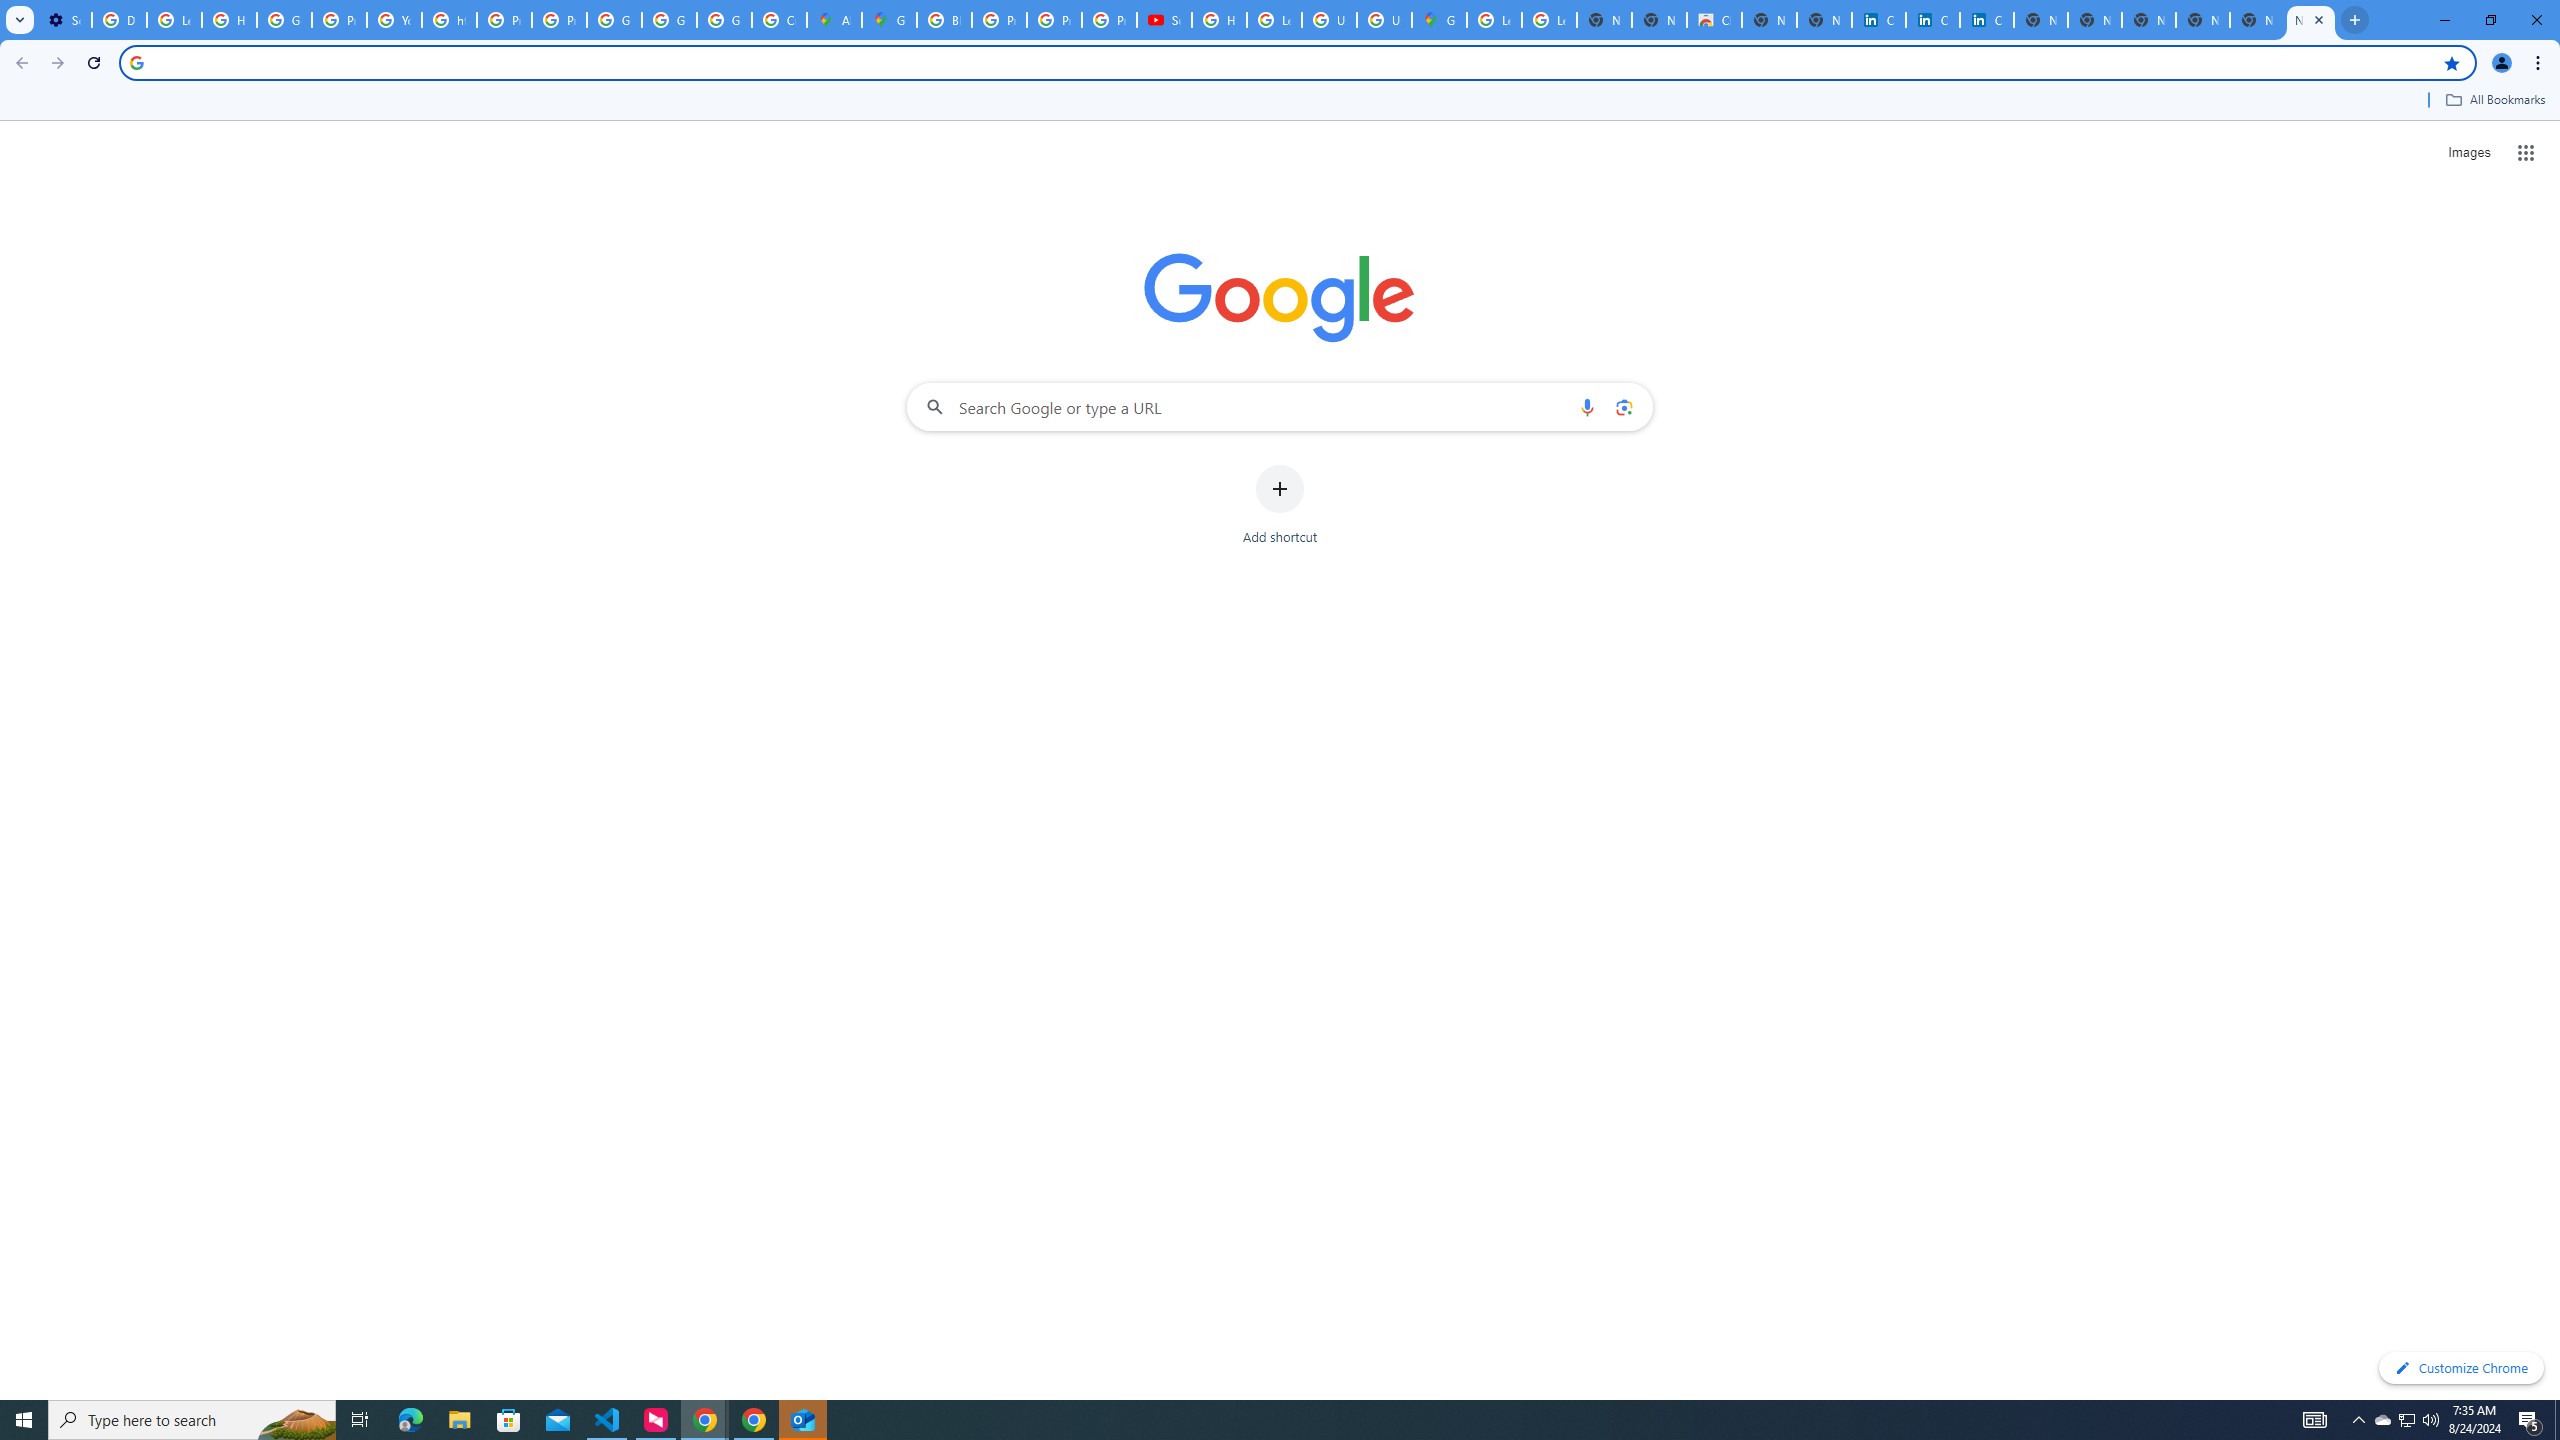 This screenshot has width=2560, height=1440. What do you see at coordinates (1714, 20) in the screenshot?
I see `Chrome Web Store` at bounding box center [1714, 20].